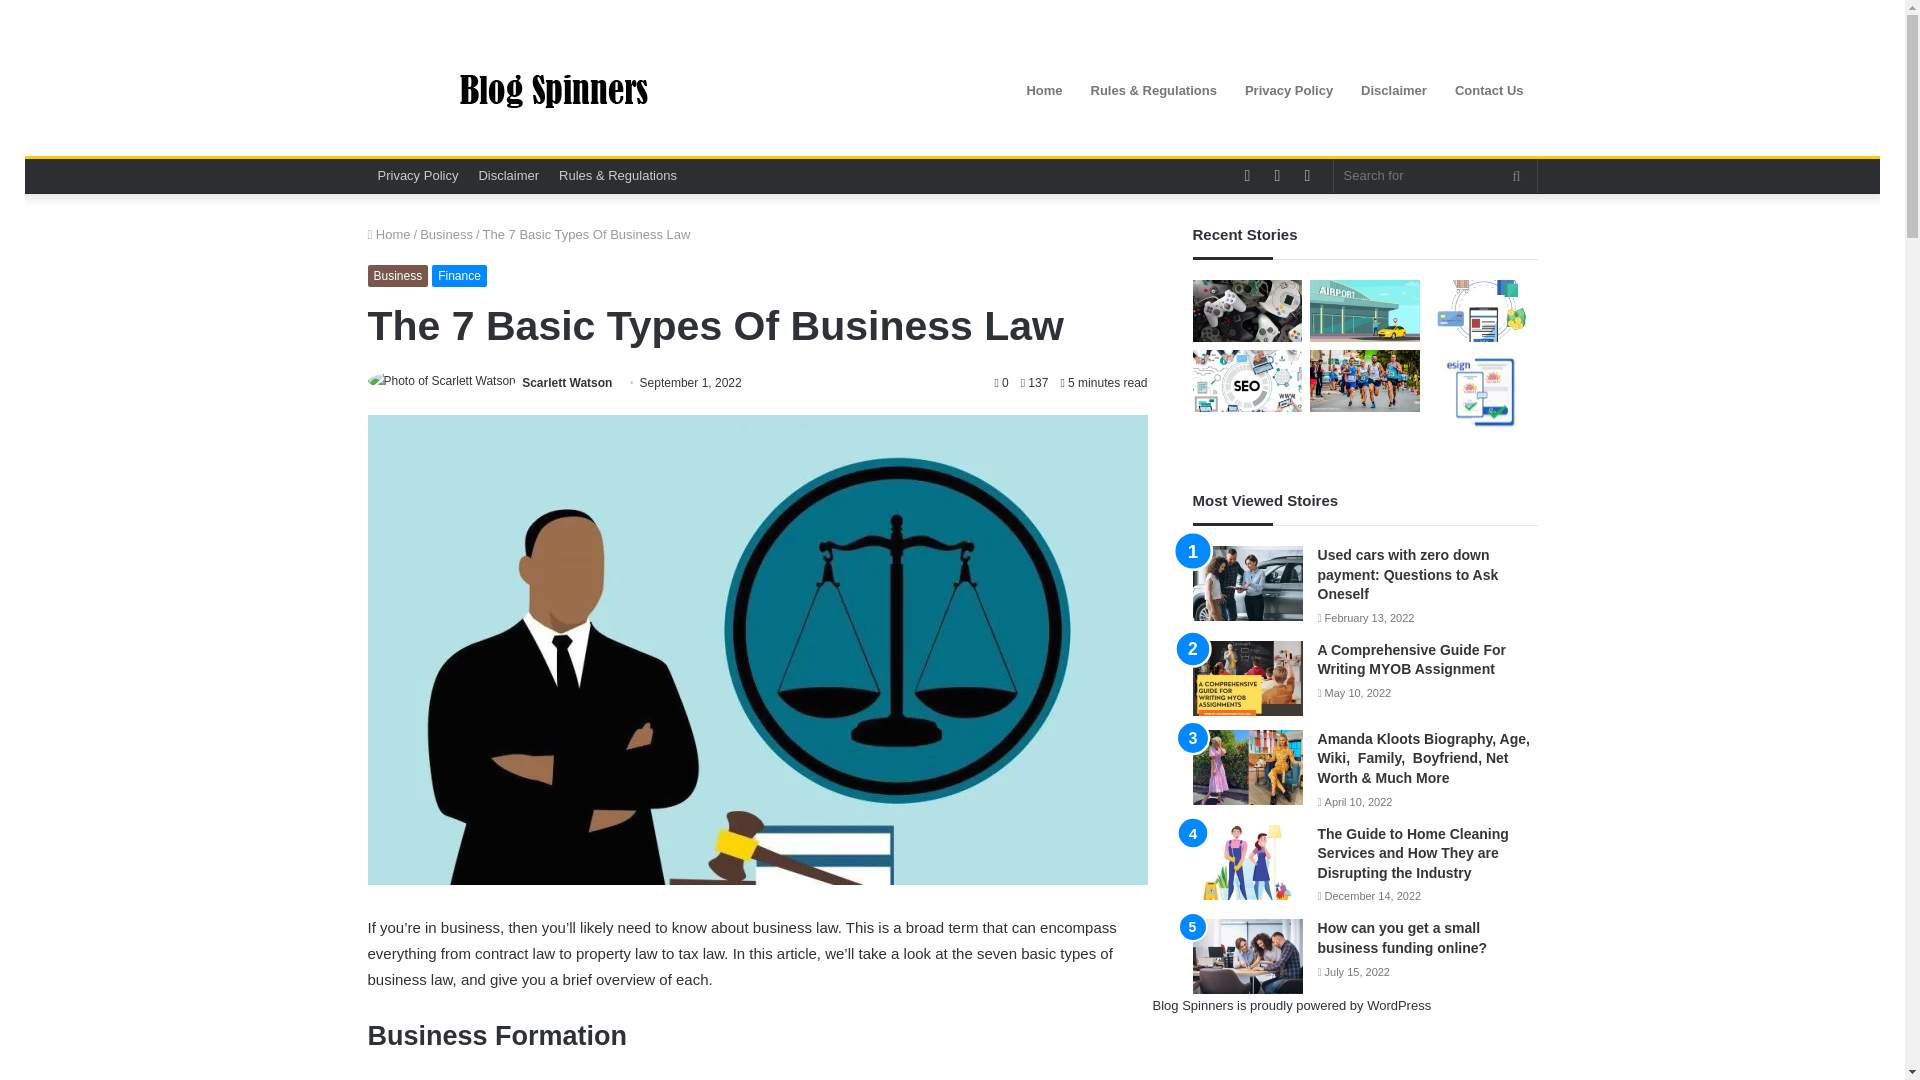  I want to click on Search for, so click(1517, 175).